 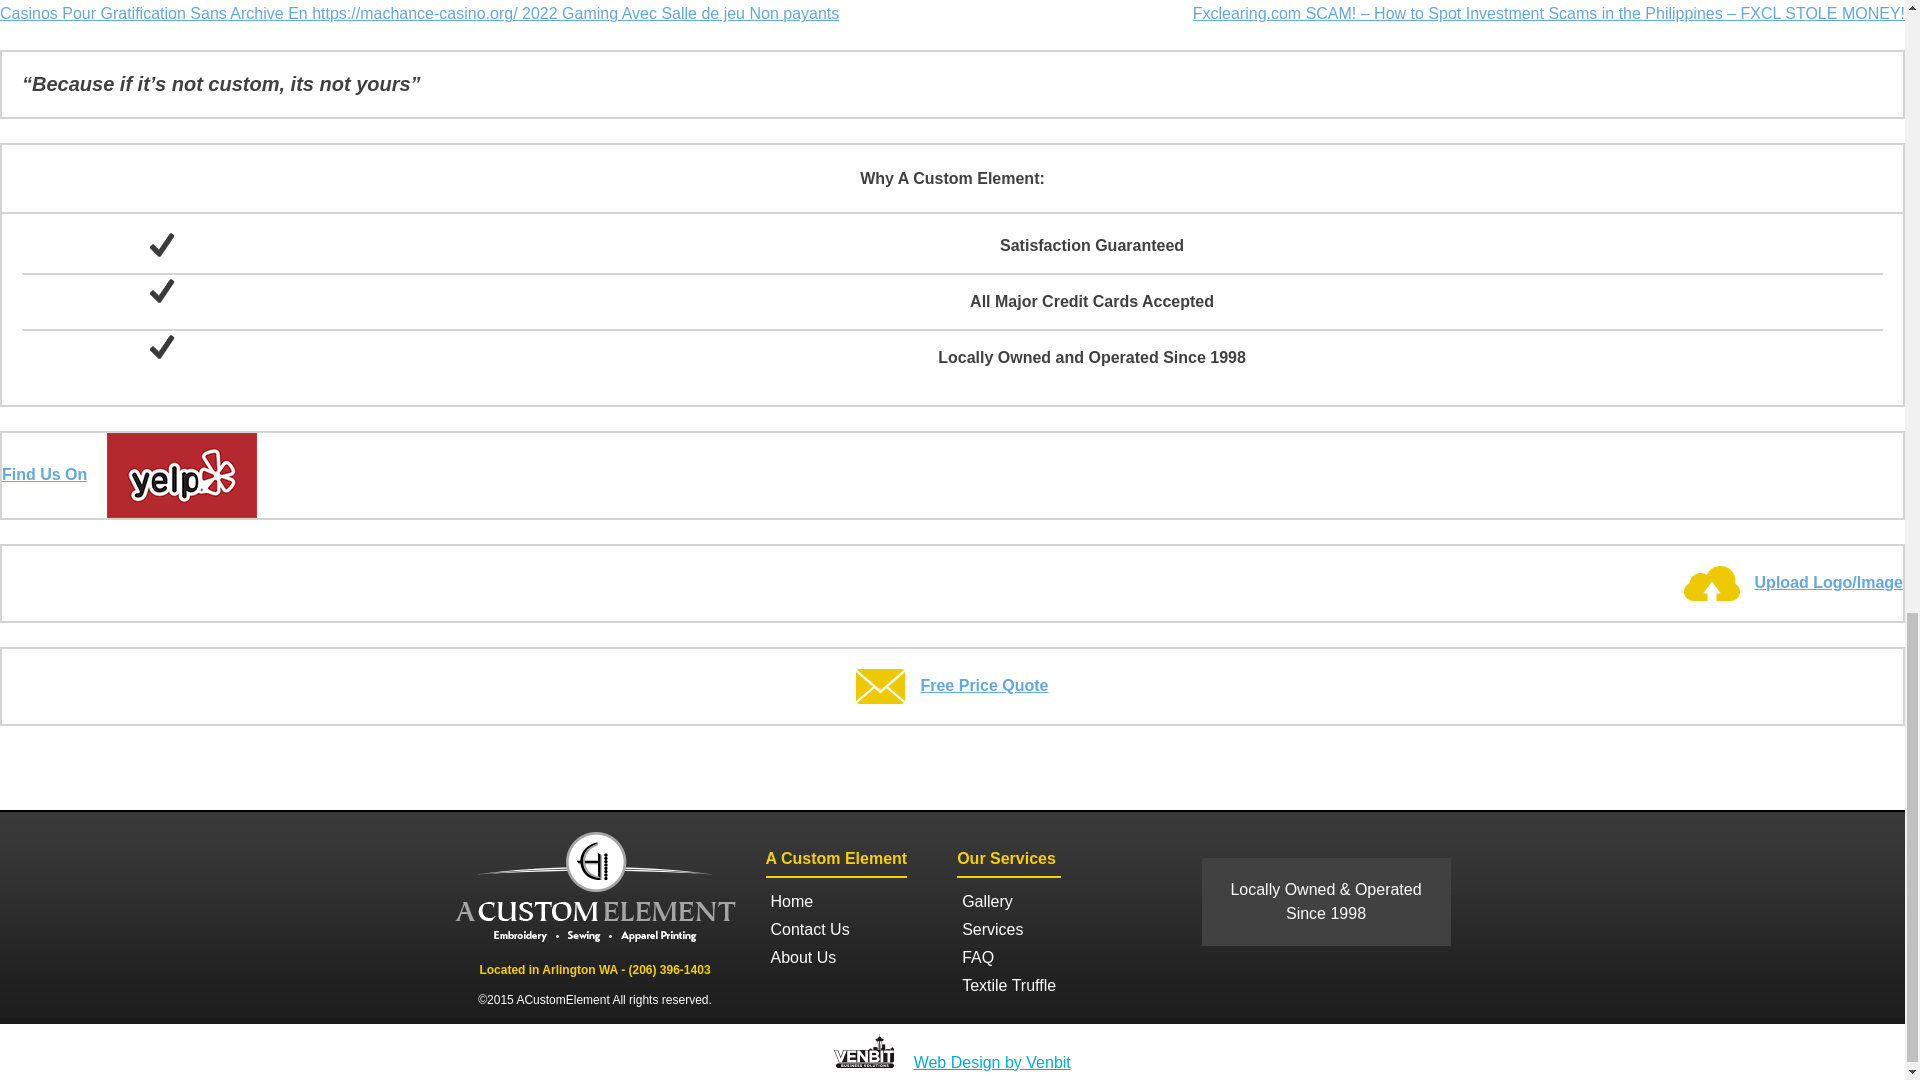 I want to click on Textile Truffle, so click(x=1008, y=986).